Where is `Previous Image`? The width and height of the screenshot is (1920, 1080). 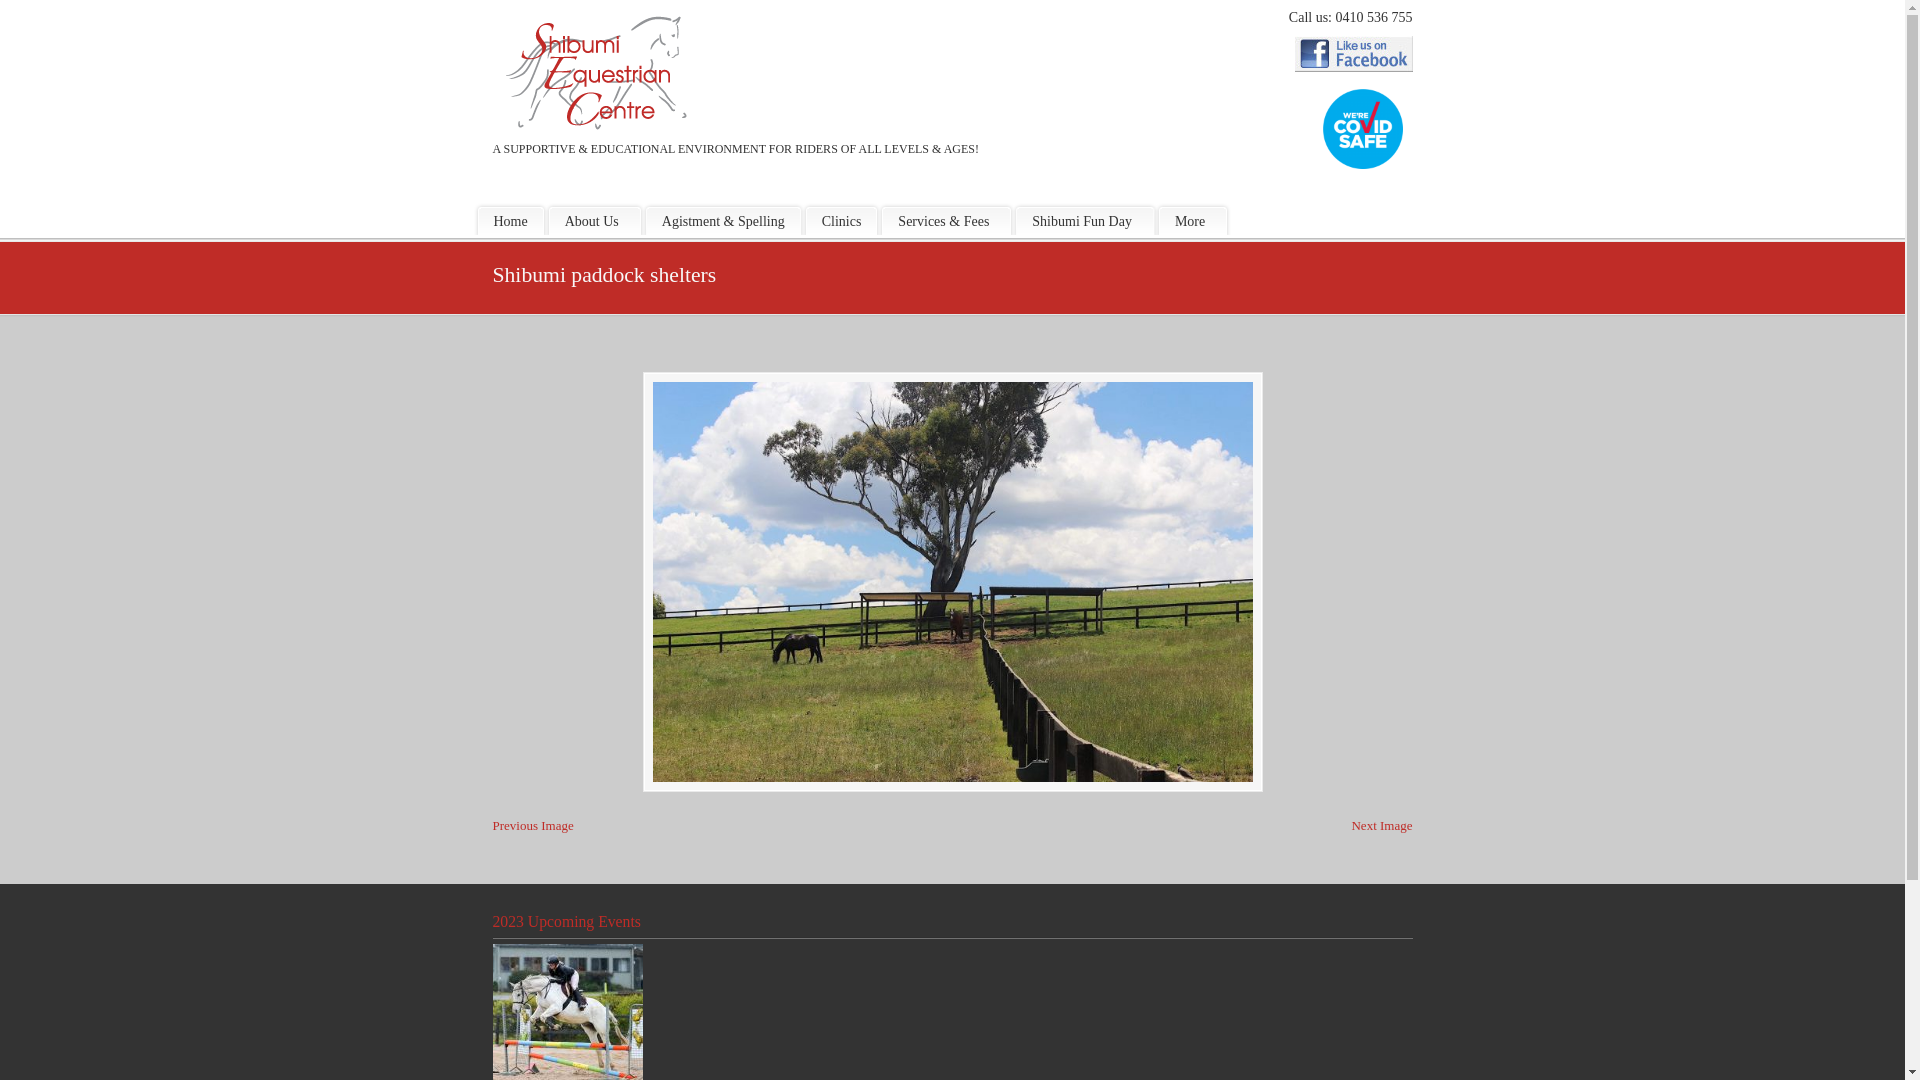 Previous Image is located at coordinates (532, 826).